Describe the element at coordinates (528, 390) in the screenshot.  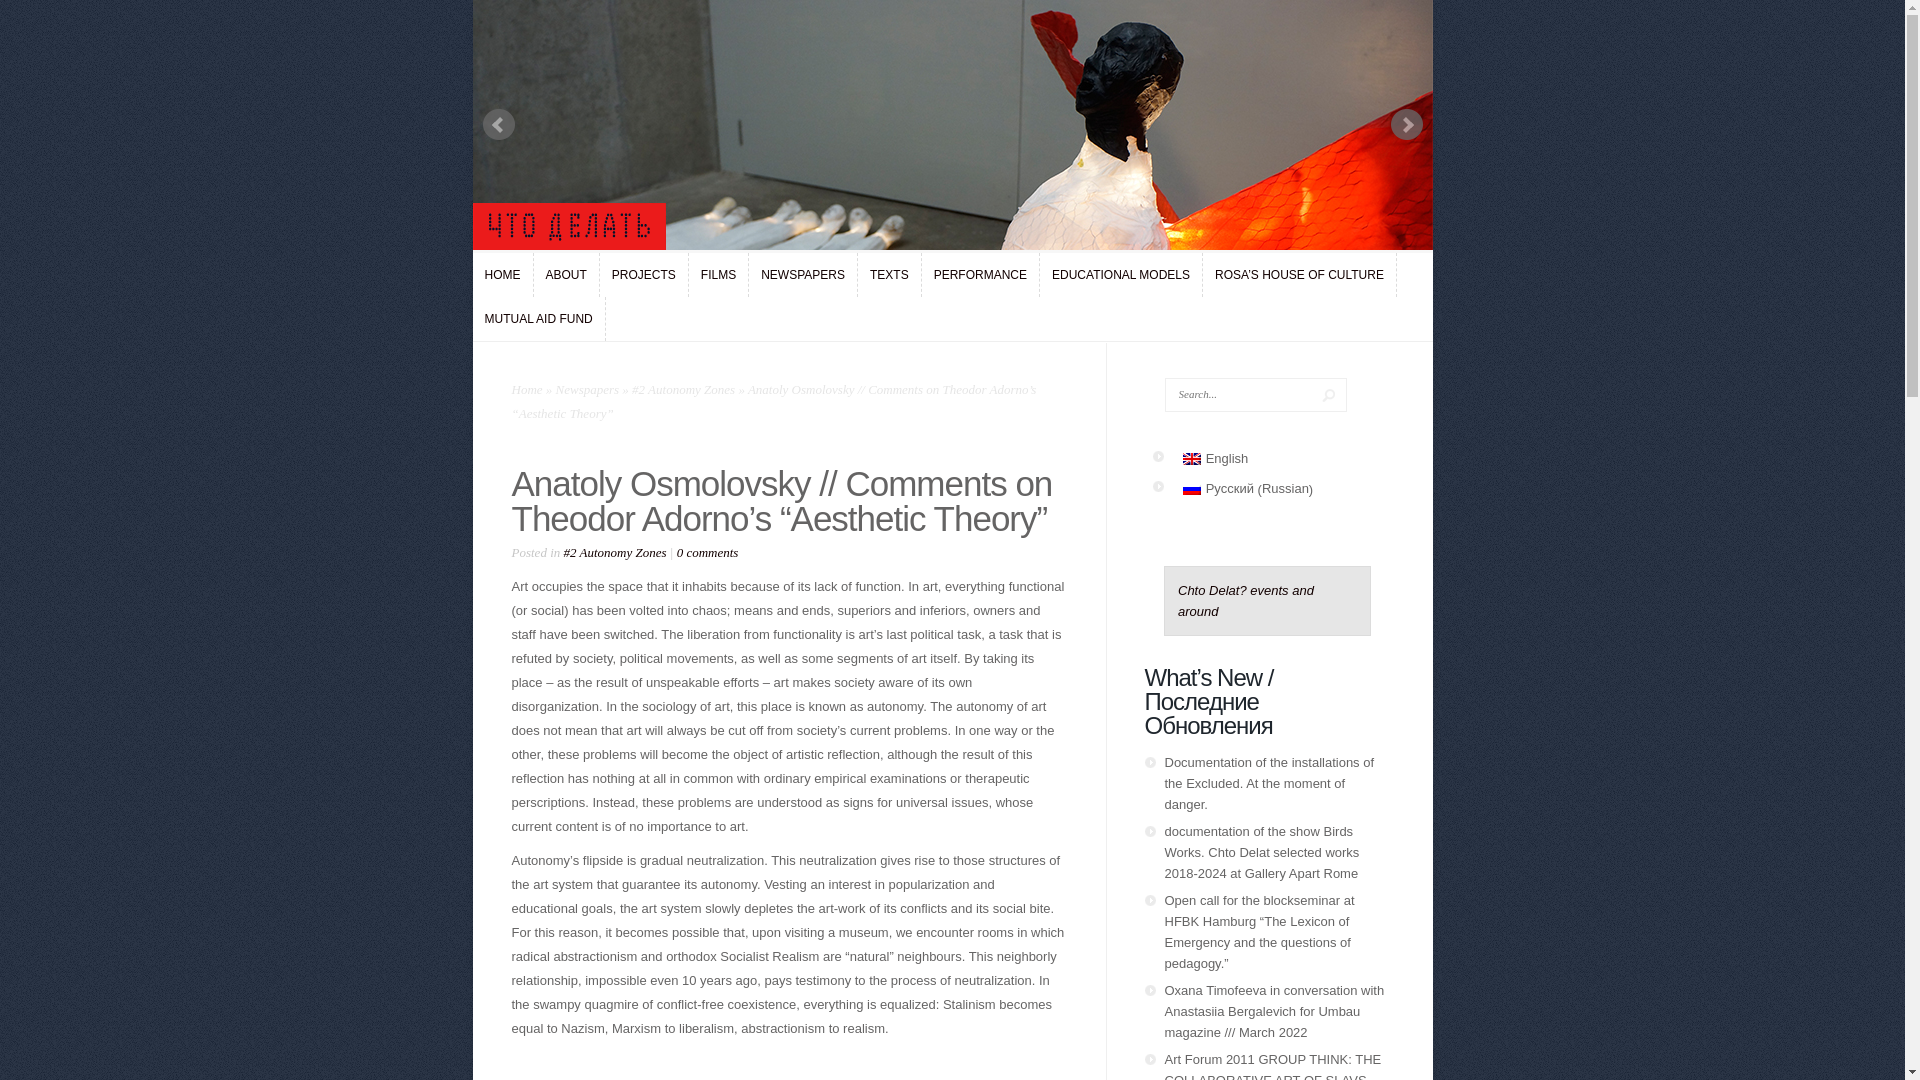
I see `Home` at that location.